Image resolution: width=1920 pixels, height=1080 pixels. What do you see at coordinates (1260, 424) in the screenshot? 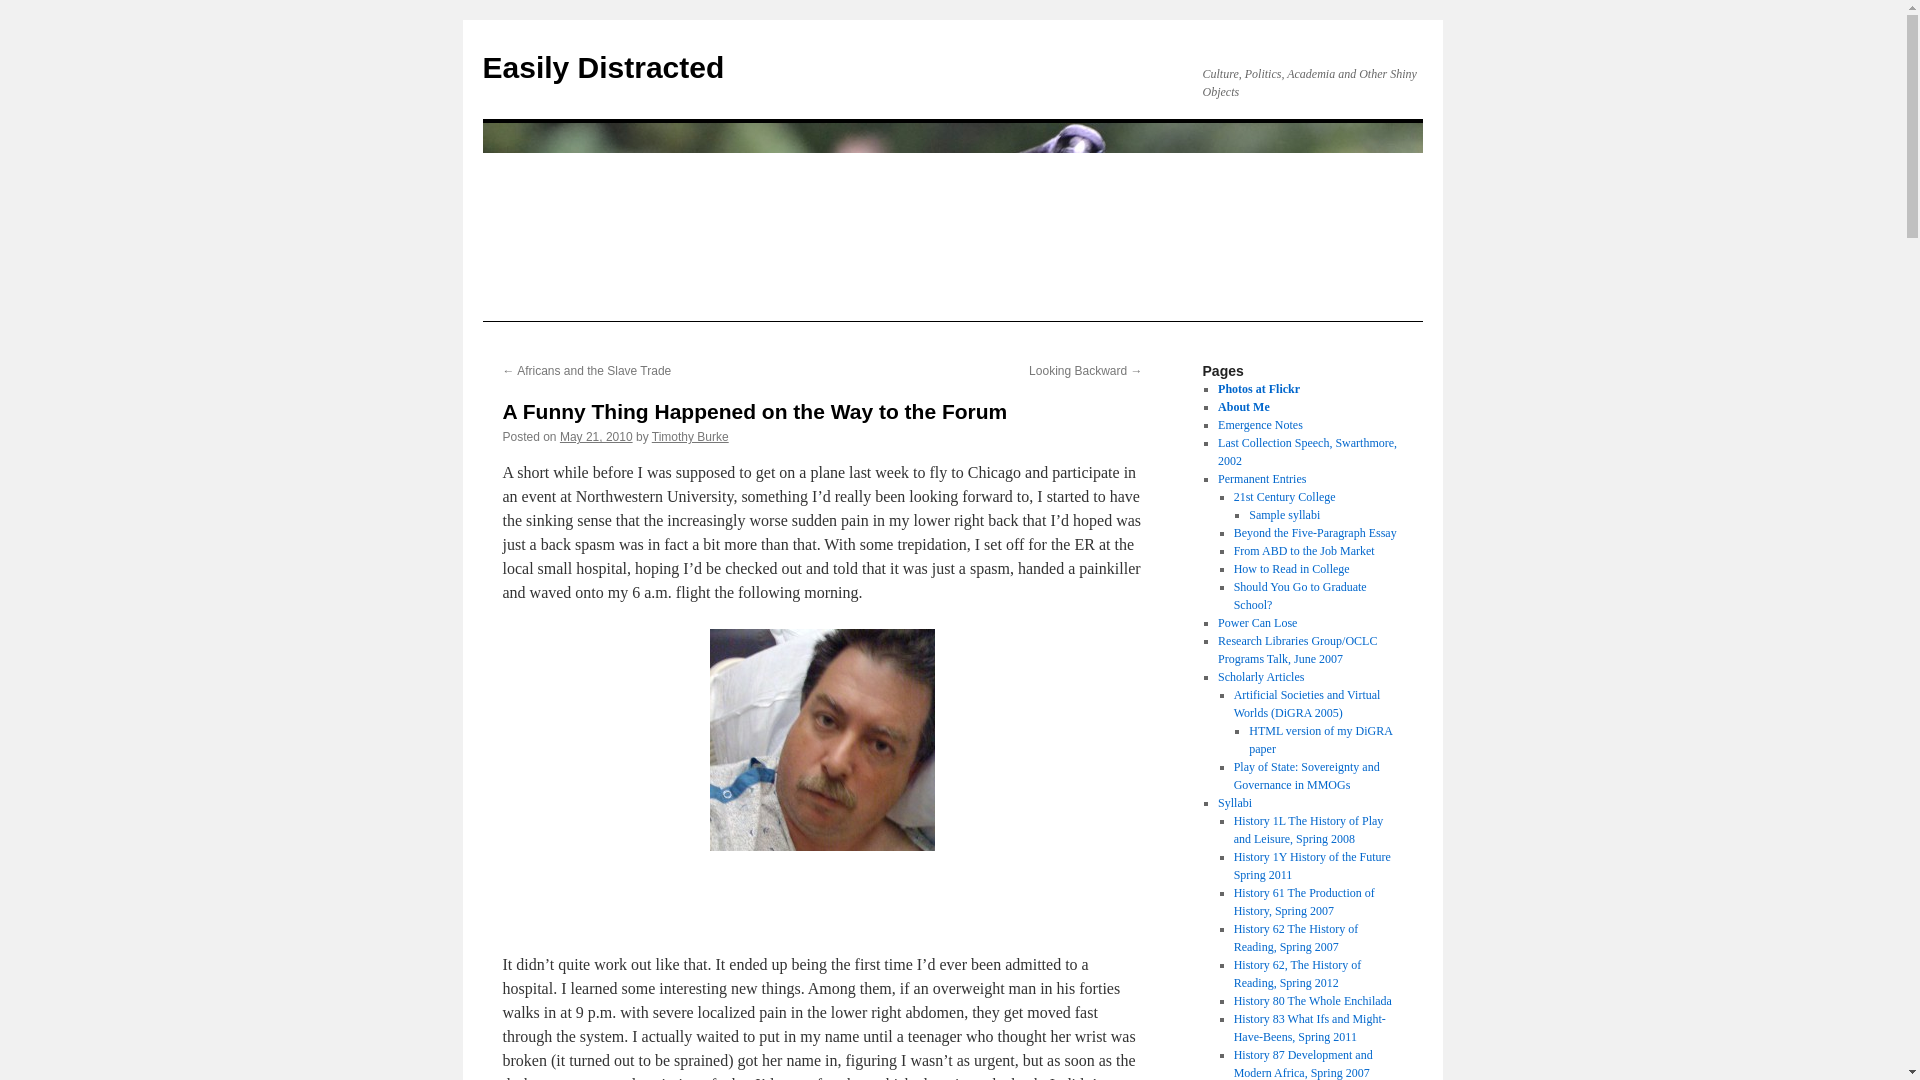
I see `Emergence Notes` at bounding box center [1260, 424].